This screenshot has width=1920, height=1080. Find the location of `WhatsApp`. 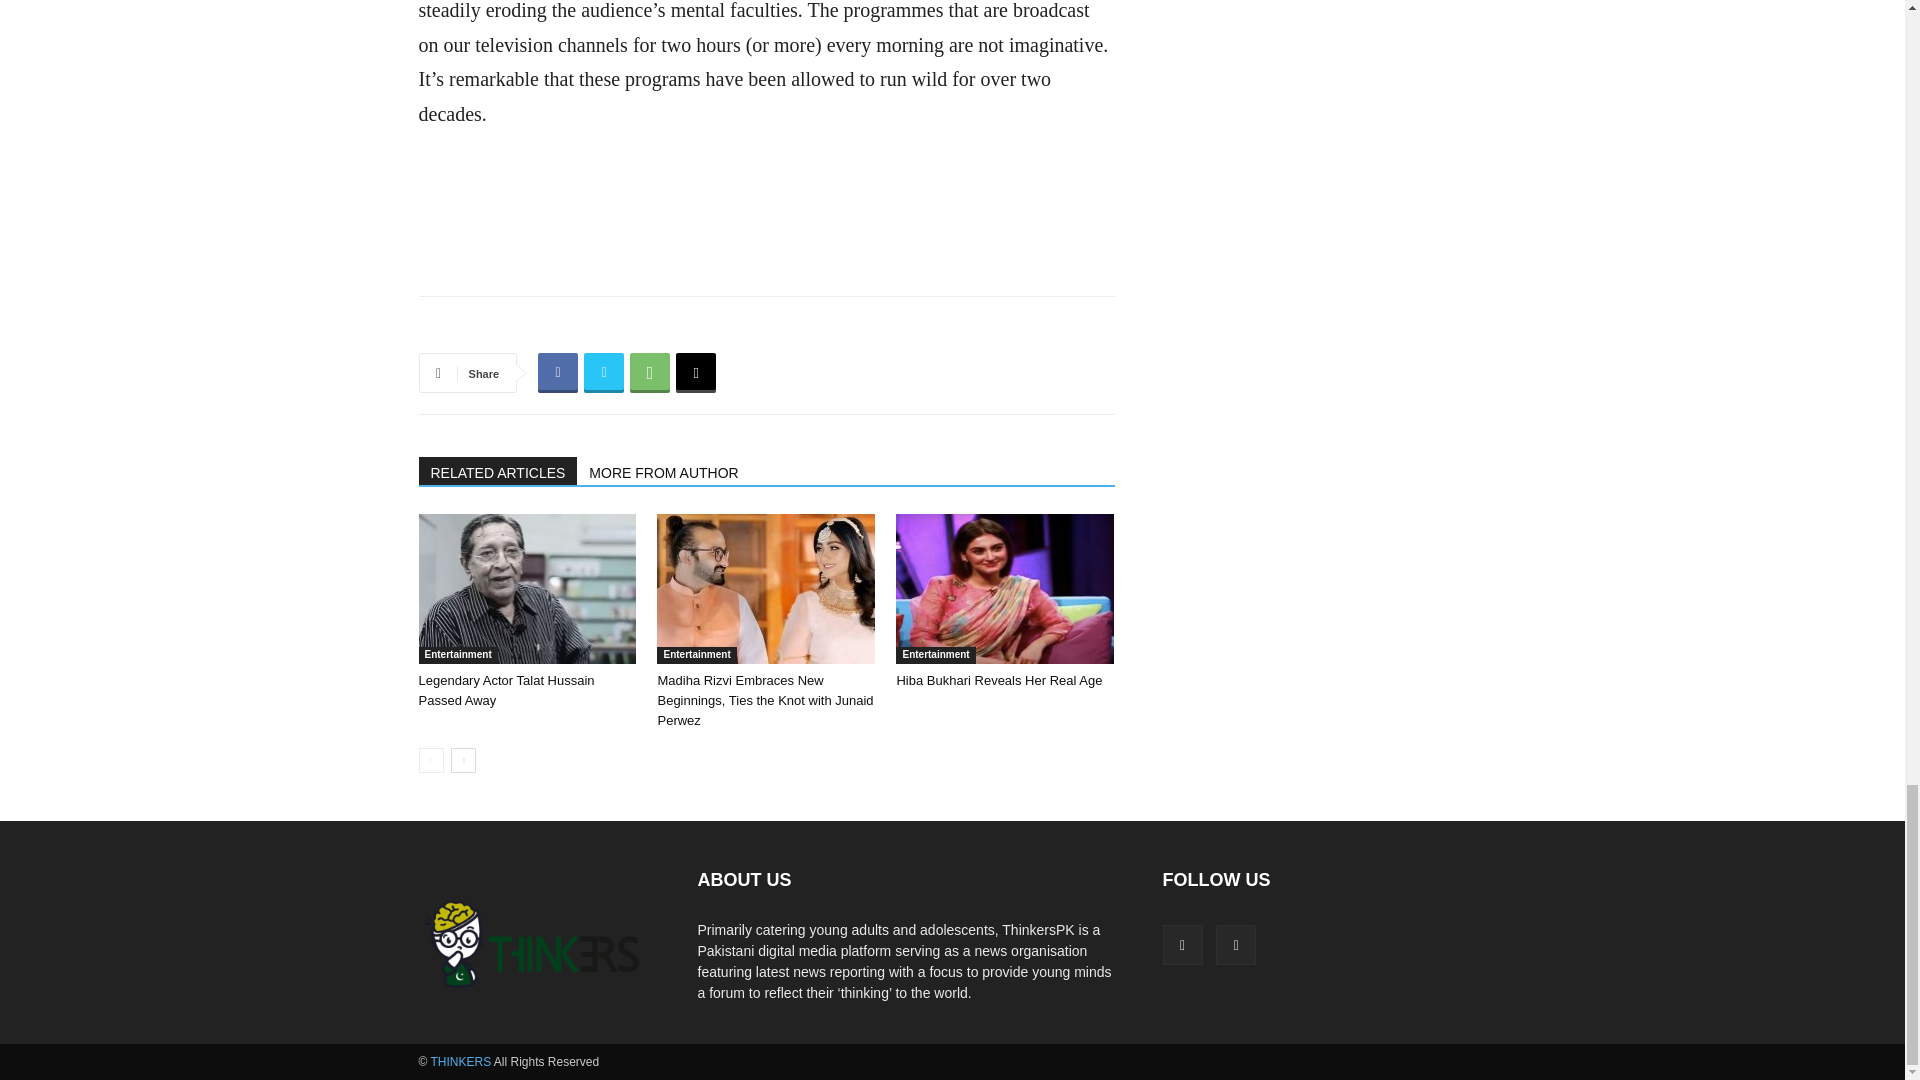

WhatsApp is located at coordinates (650, 373).